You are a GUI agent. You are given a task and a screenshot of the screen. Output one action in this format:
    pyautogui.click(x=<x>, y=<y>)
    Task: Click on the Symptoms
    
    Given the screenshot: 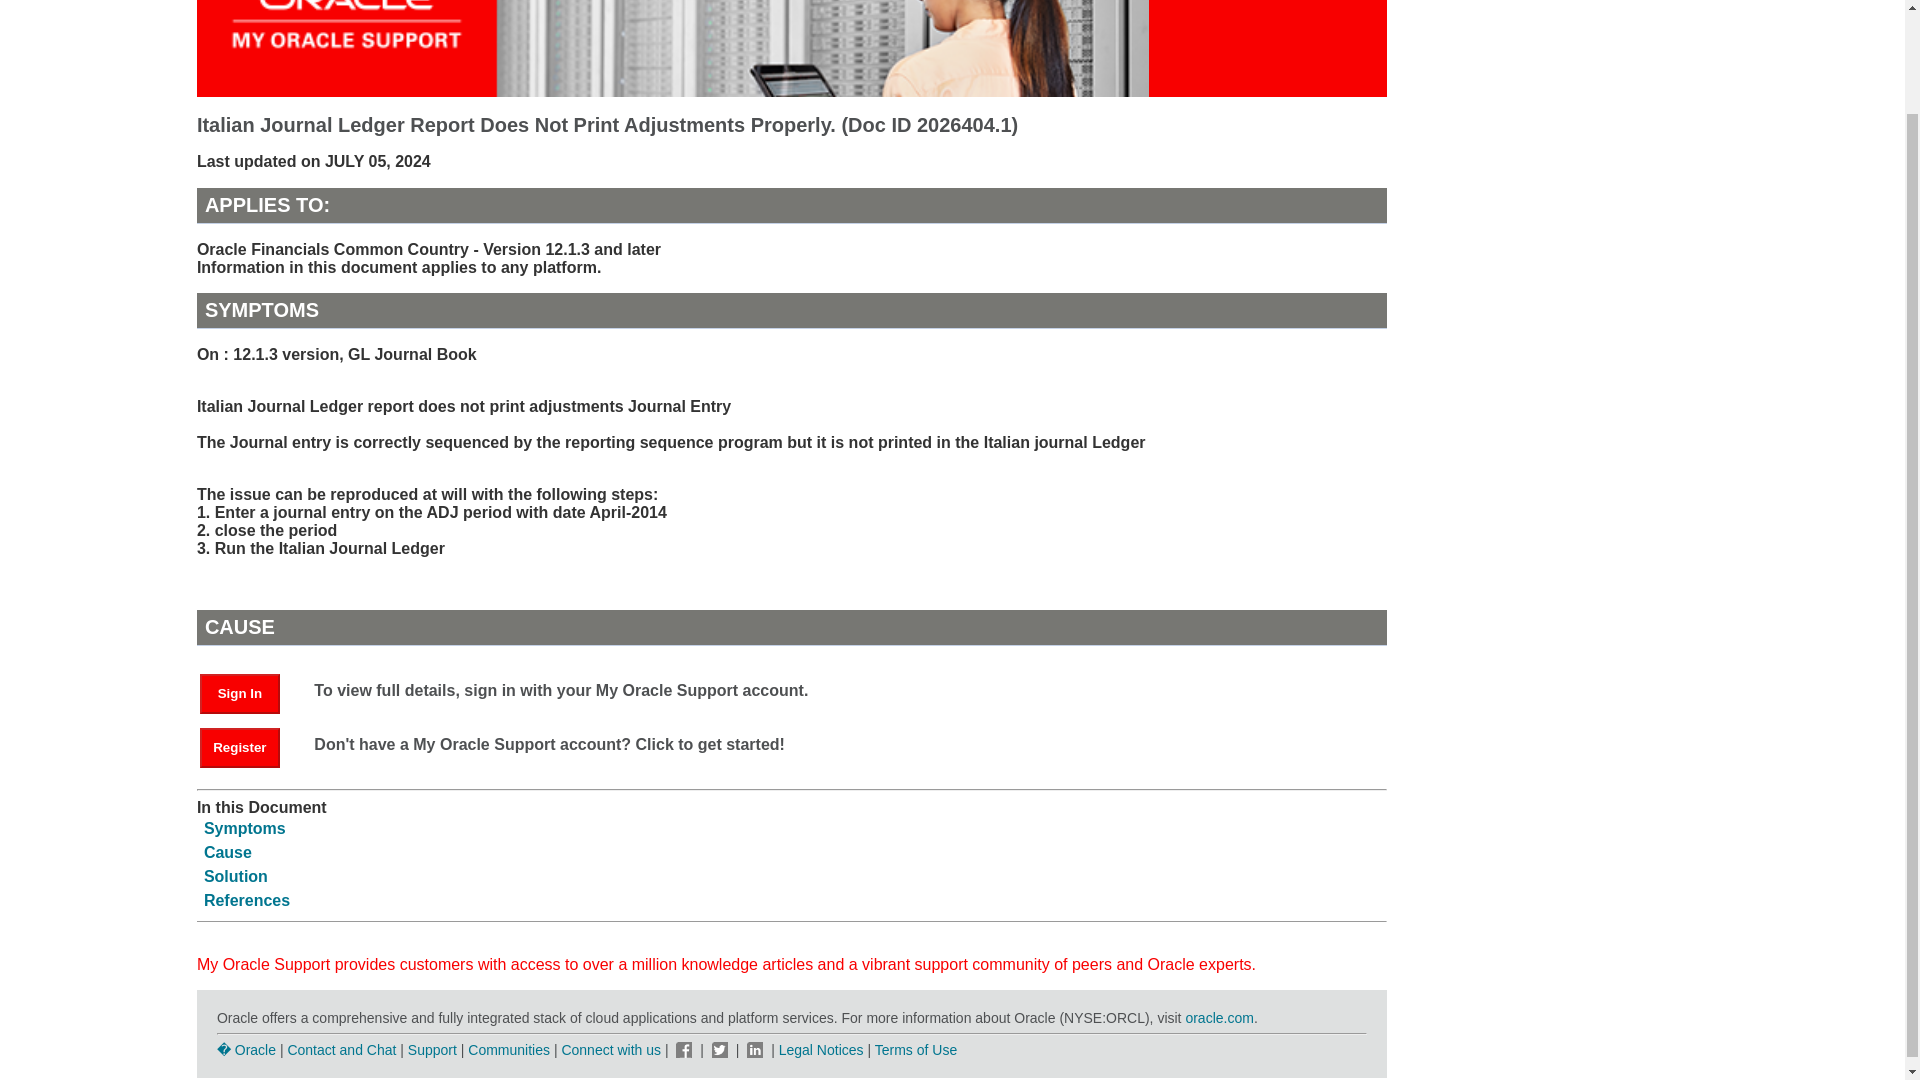 What is the action you would take?
    pyautogui.click(x=244, y=828)
    